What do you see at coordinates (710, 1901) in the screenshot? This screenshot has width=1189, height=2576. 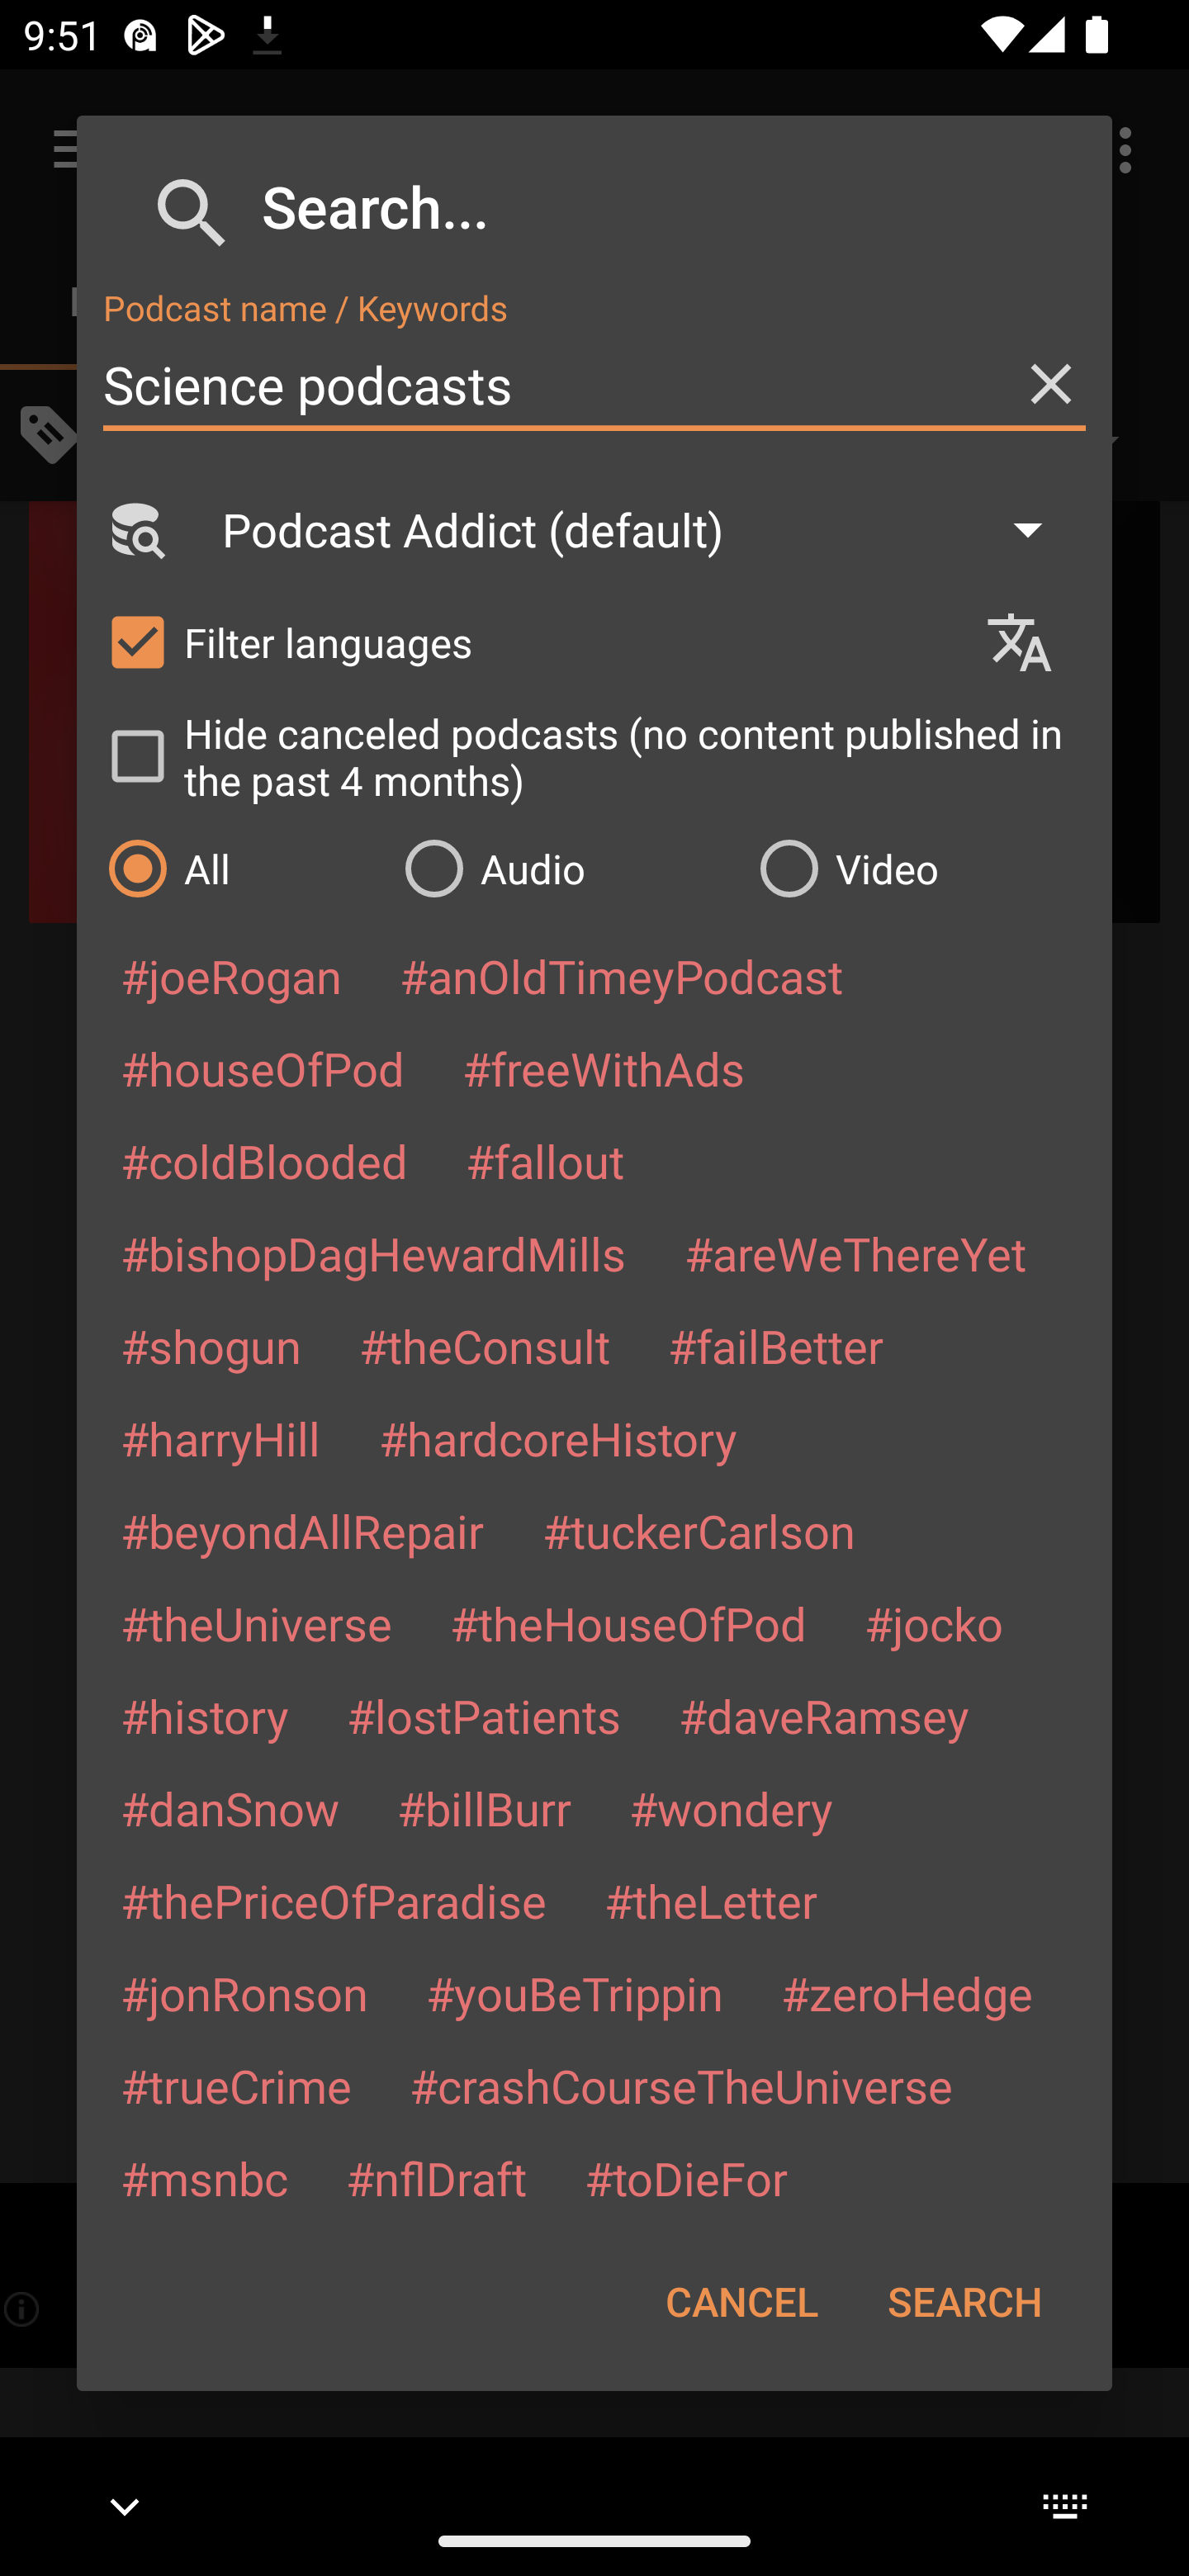 I see `#theLetter` at bounding box center [710, 1901].